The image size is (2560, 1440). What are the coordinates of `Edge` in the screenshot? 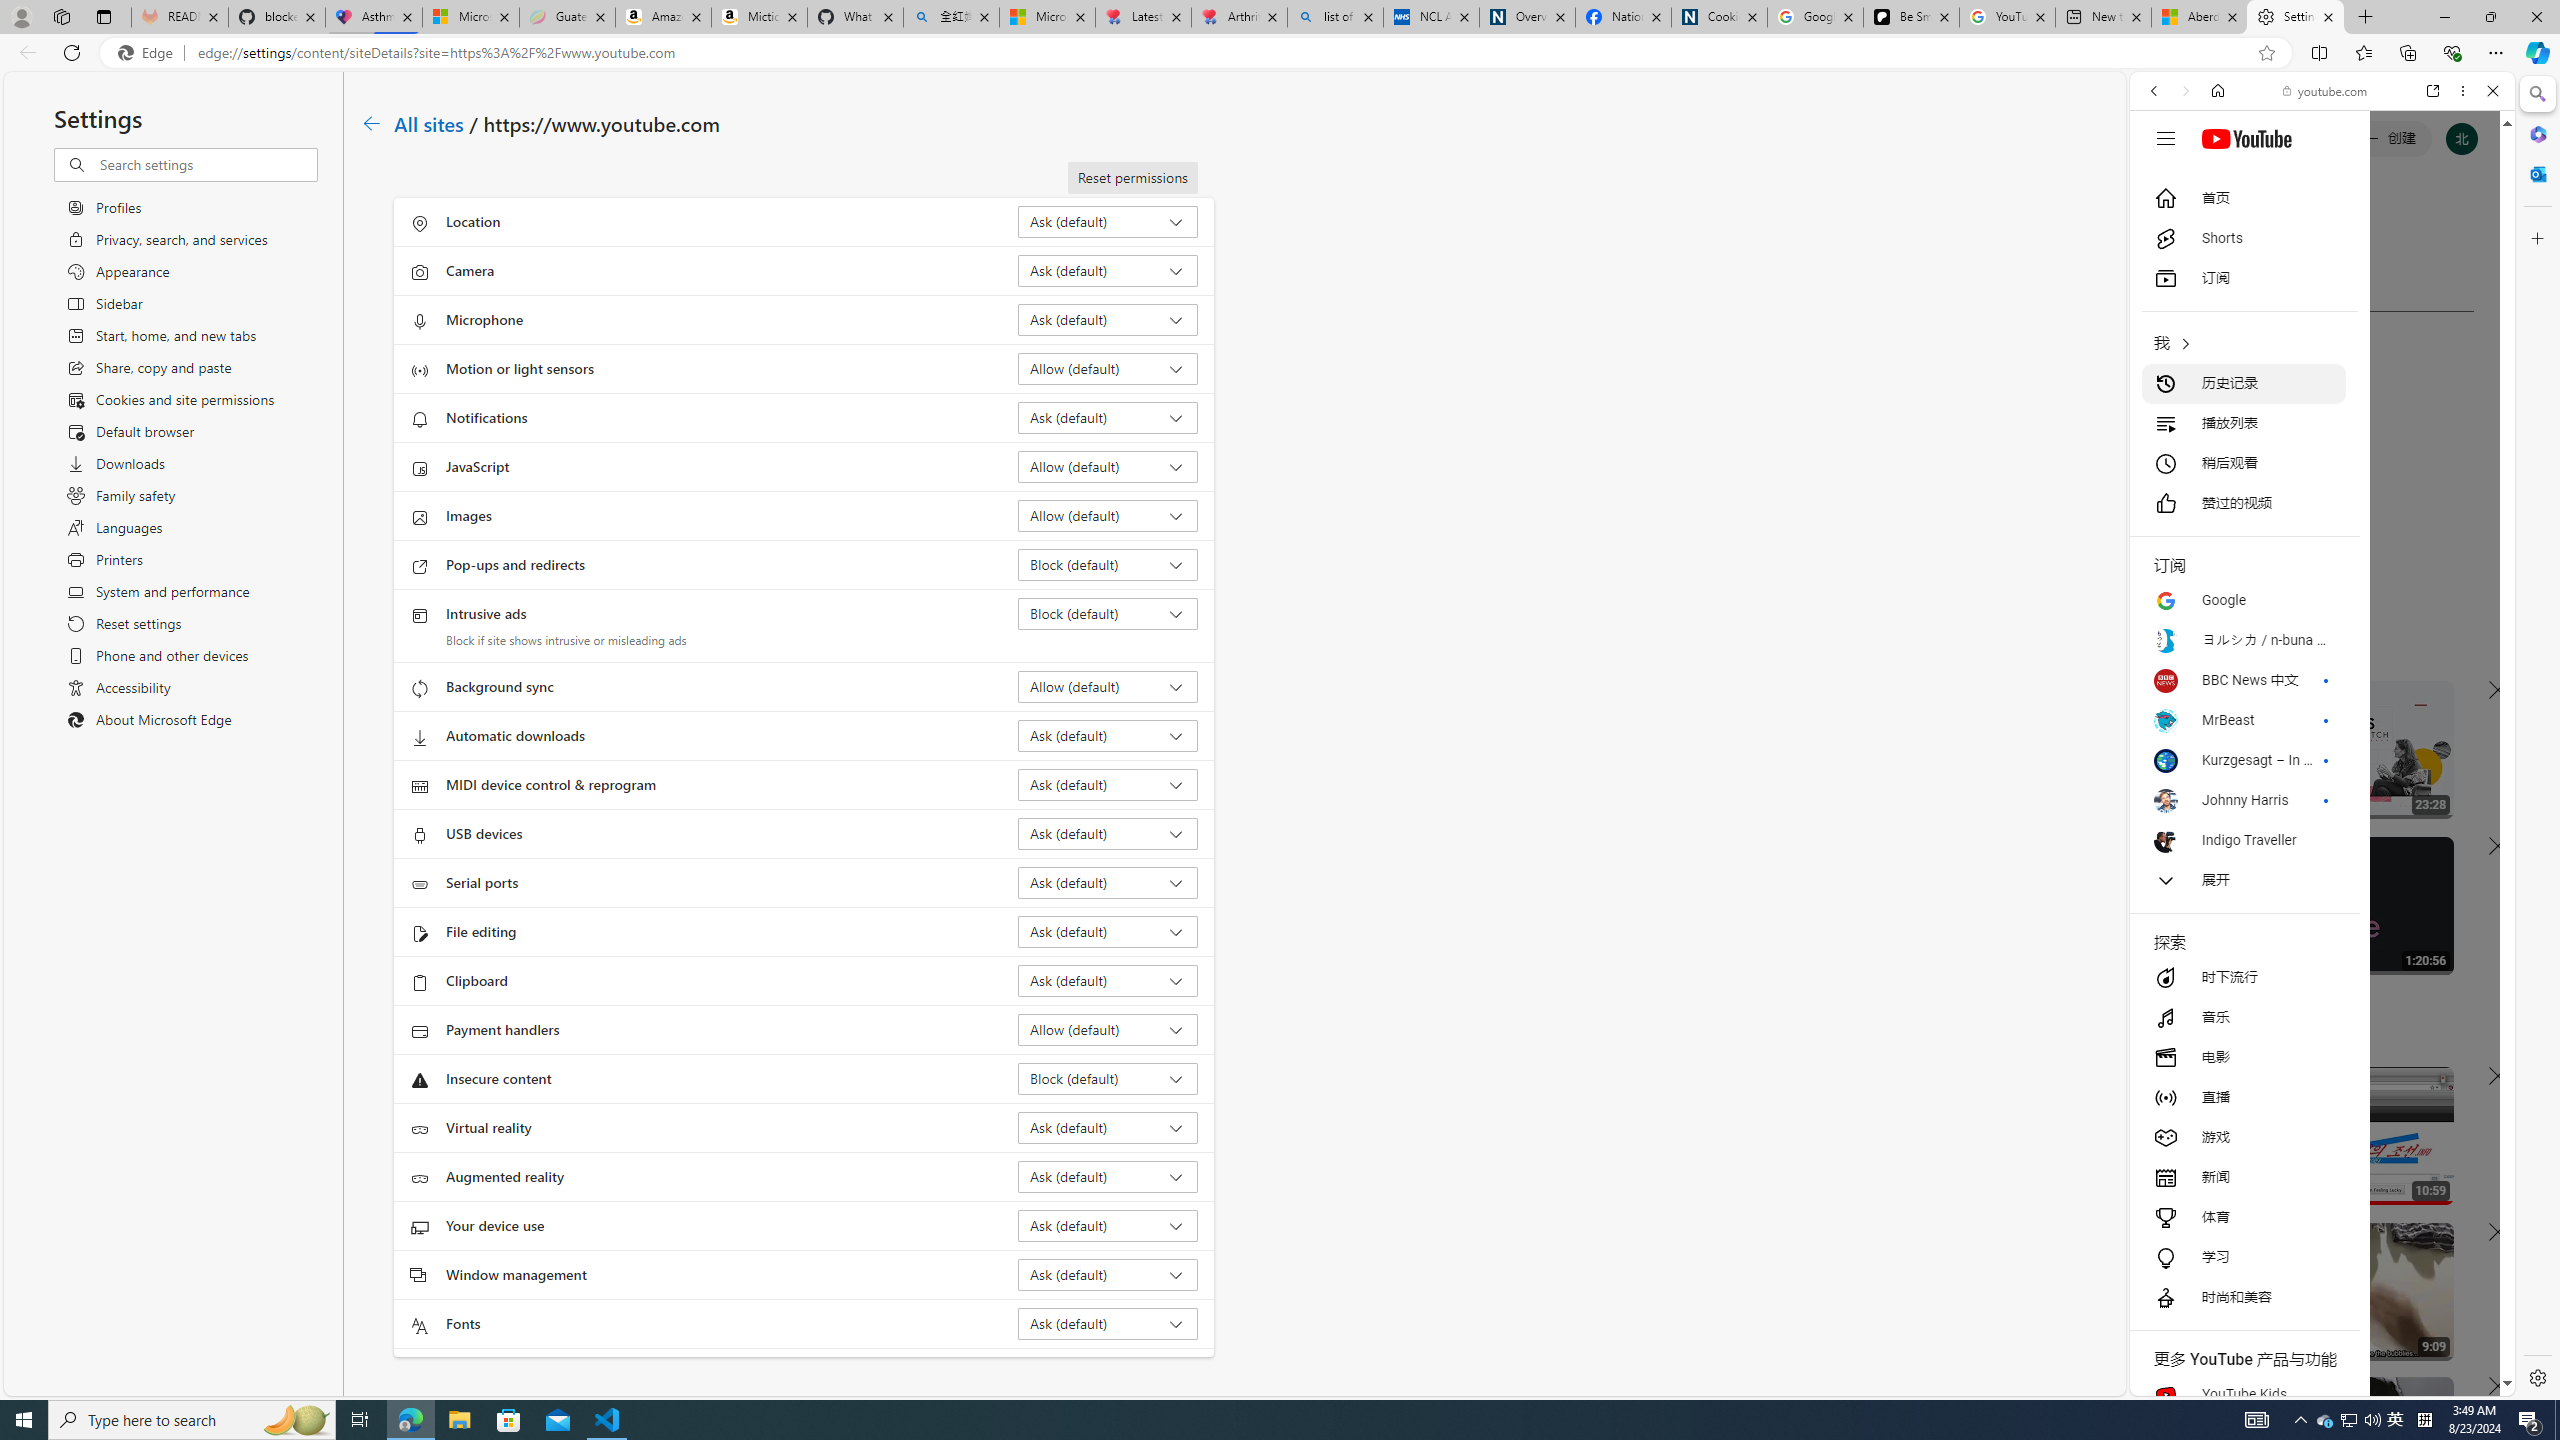 It's located at (149, 53).